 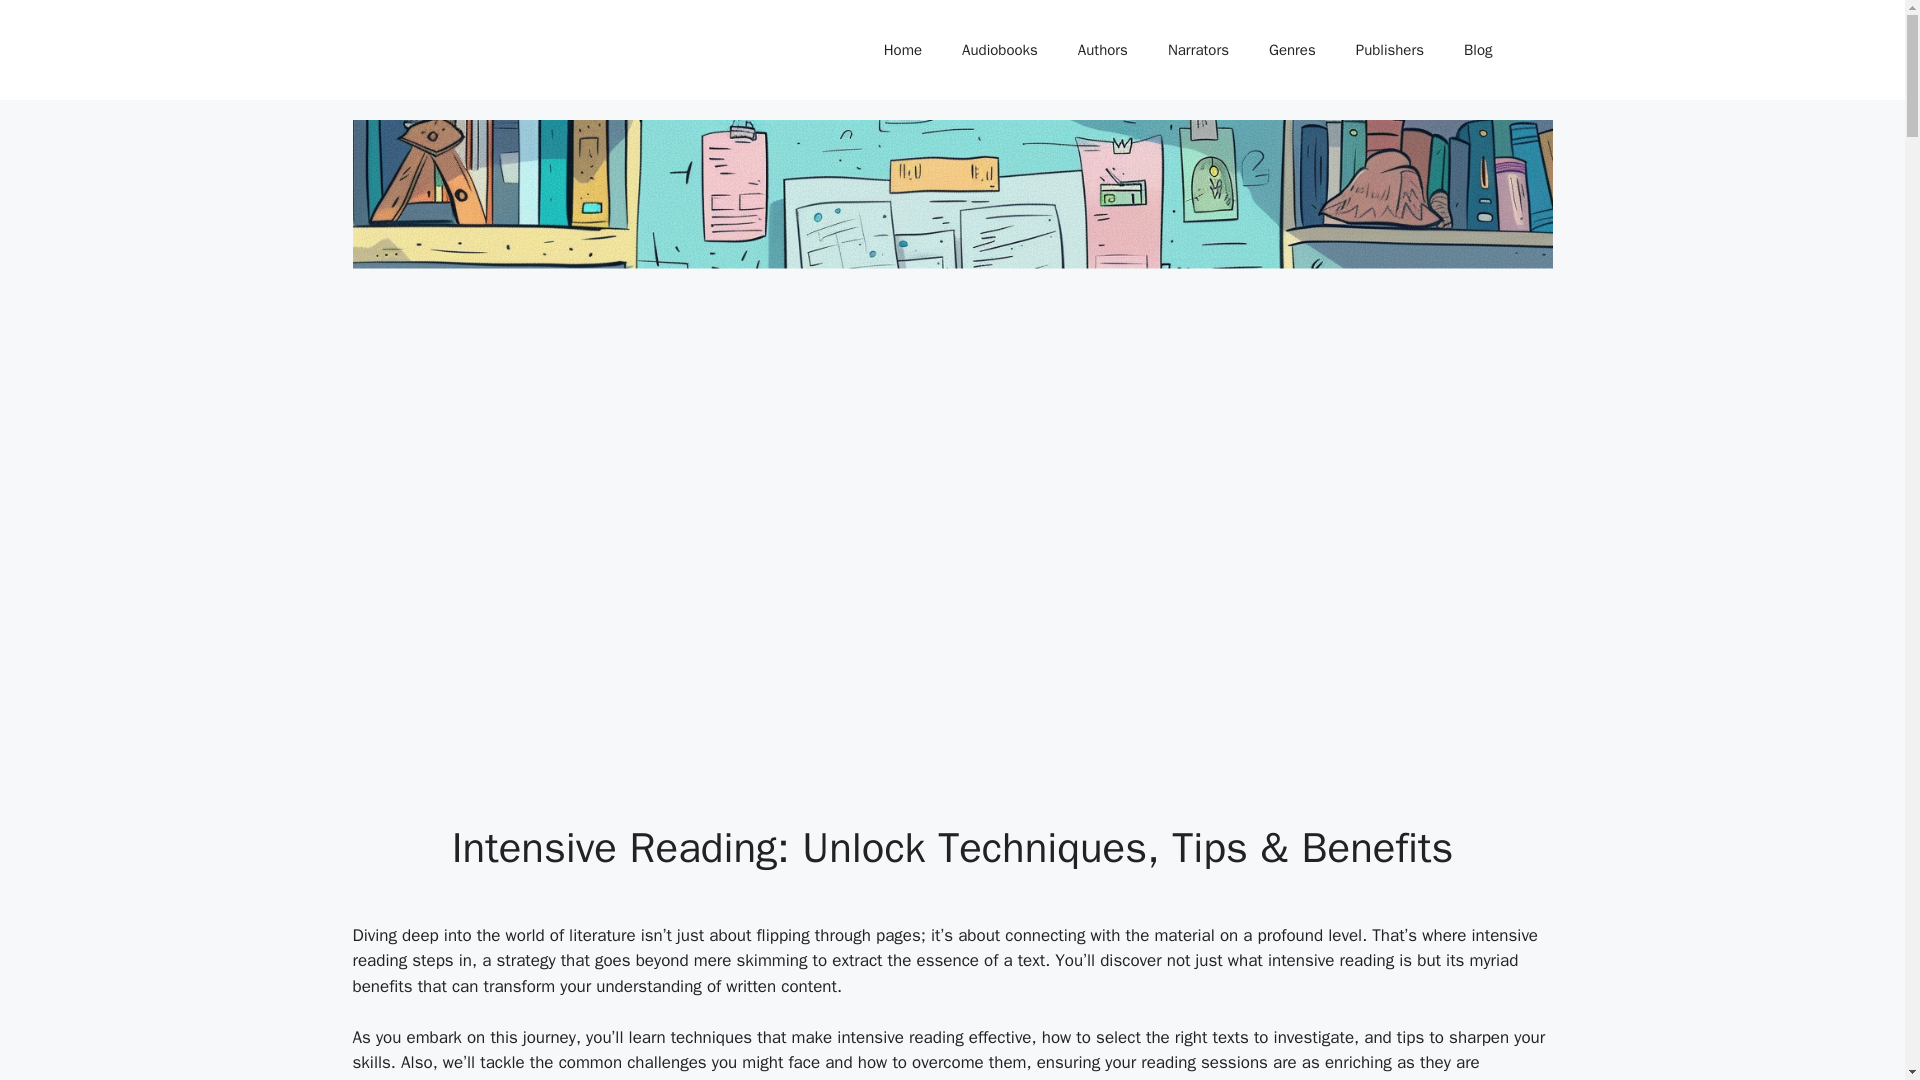 What do you see at coordinates (1102, 50) in the screenshot?
I see `Authors` at bounding box center [1102, 50].